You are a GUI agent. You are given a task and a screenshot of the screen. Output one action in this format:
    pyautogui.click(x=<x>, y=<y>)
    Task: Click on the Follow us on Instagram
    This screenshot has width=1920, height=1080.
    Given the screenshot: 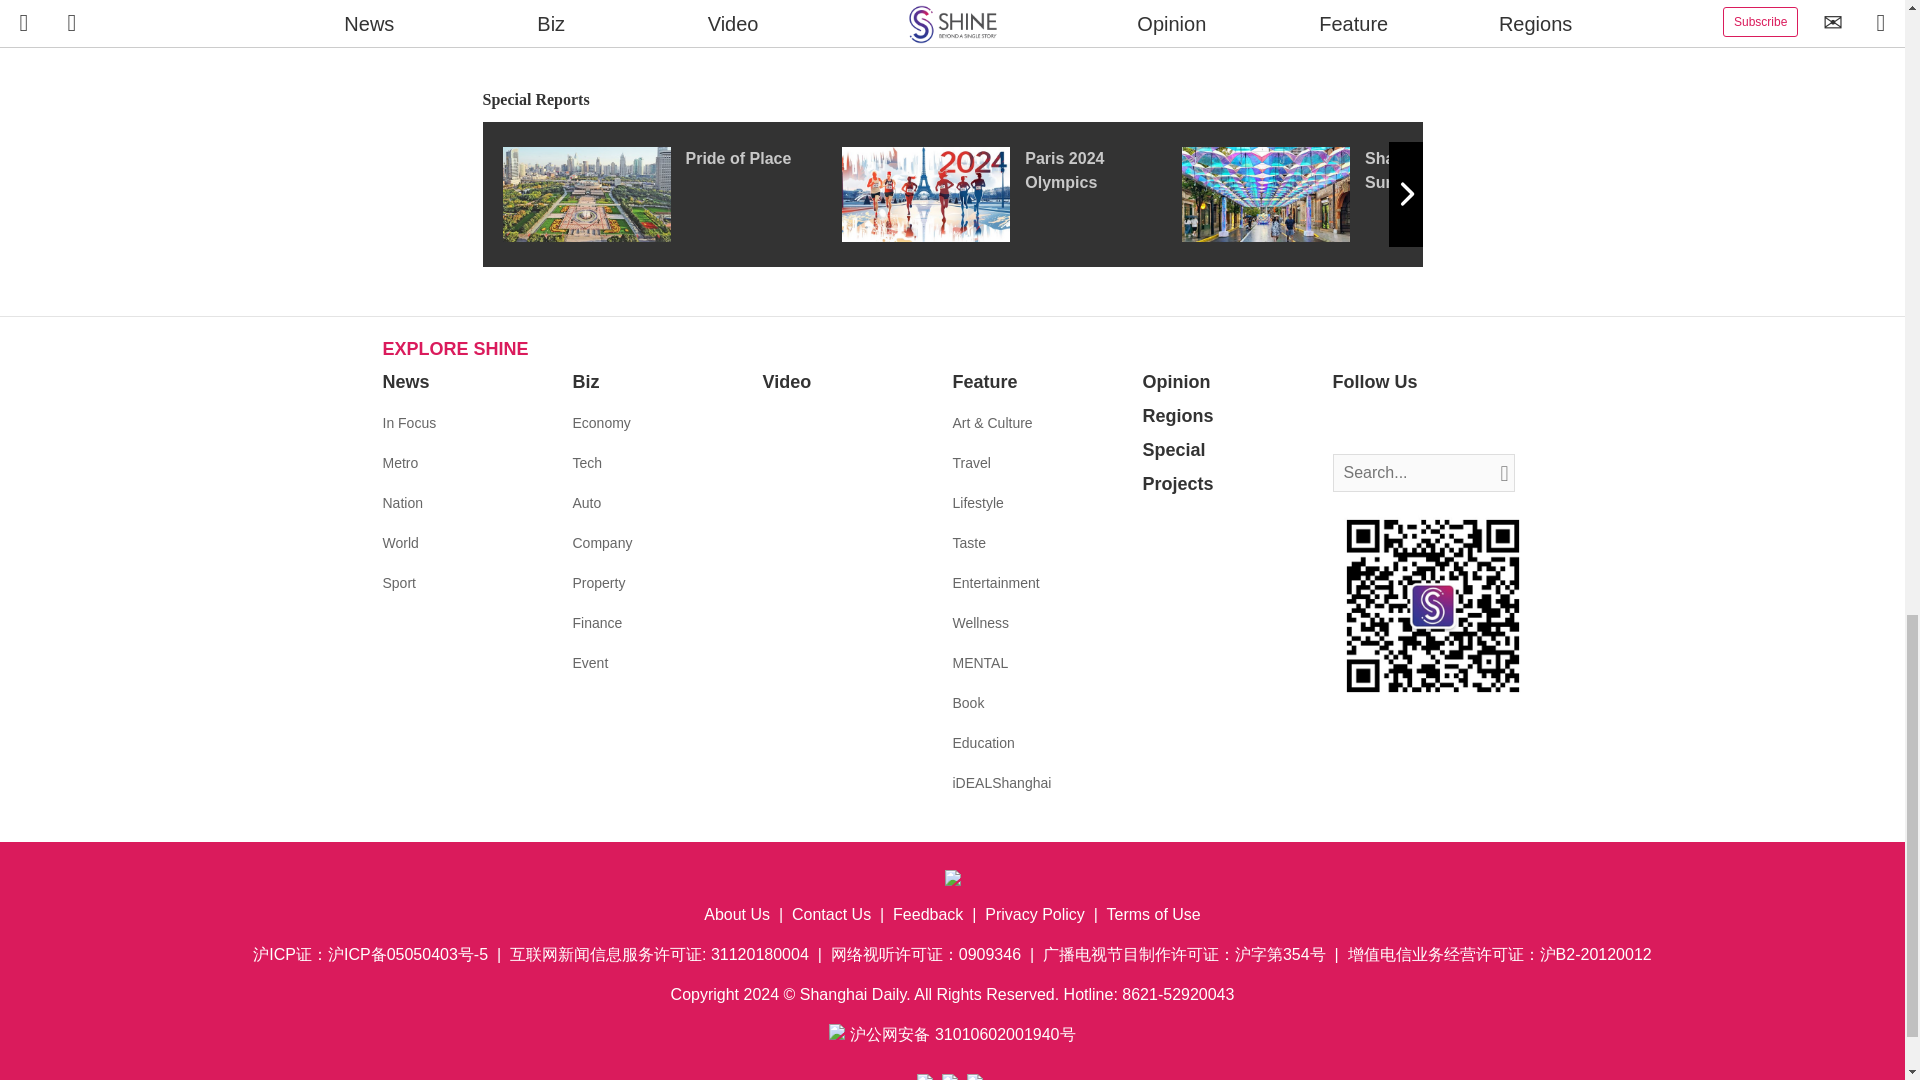 What is the action you would take?
    pyautogui.click(x=1408, y=424)
    